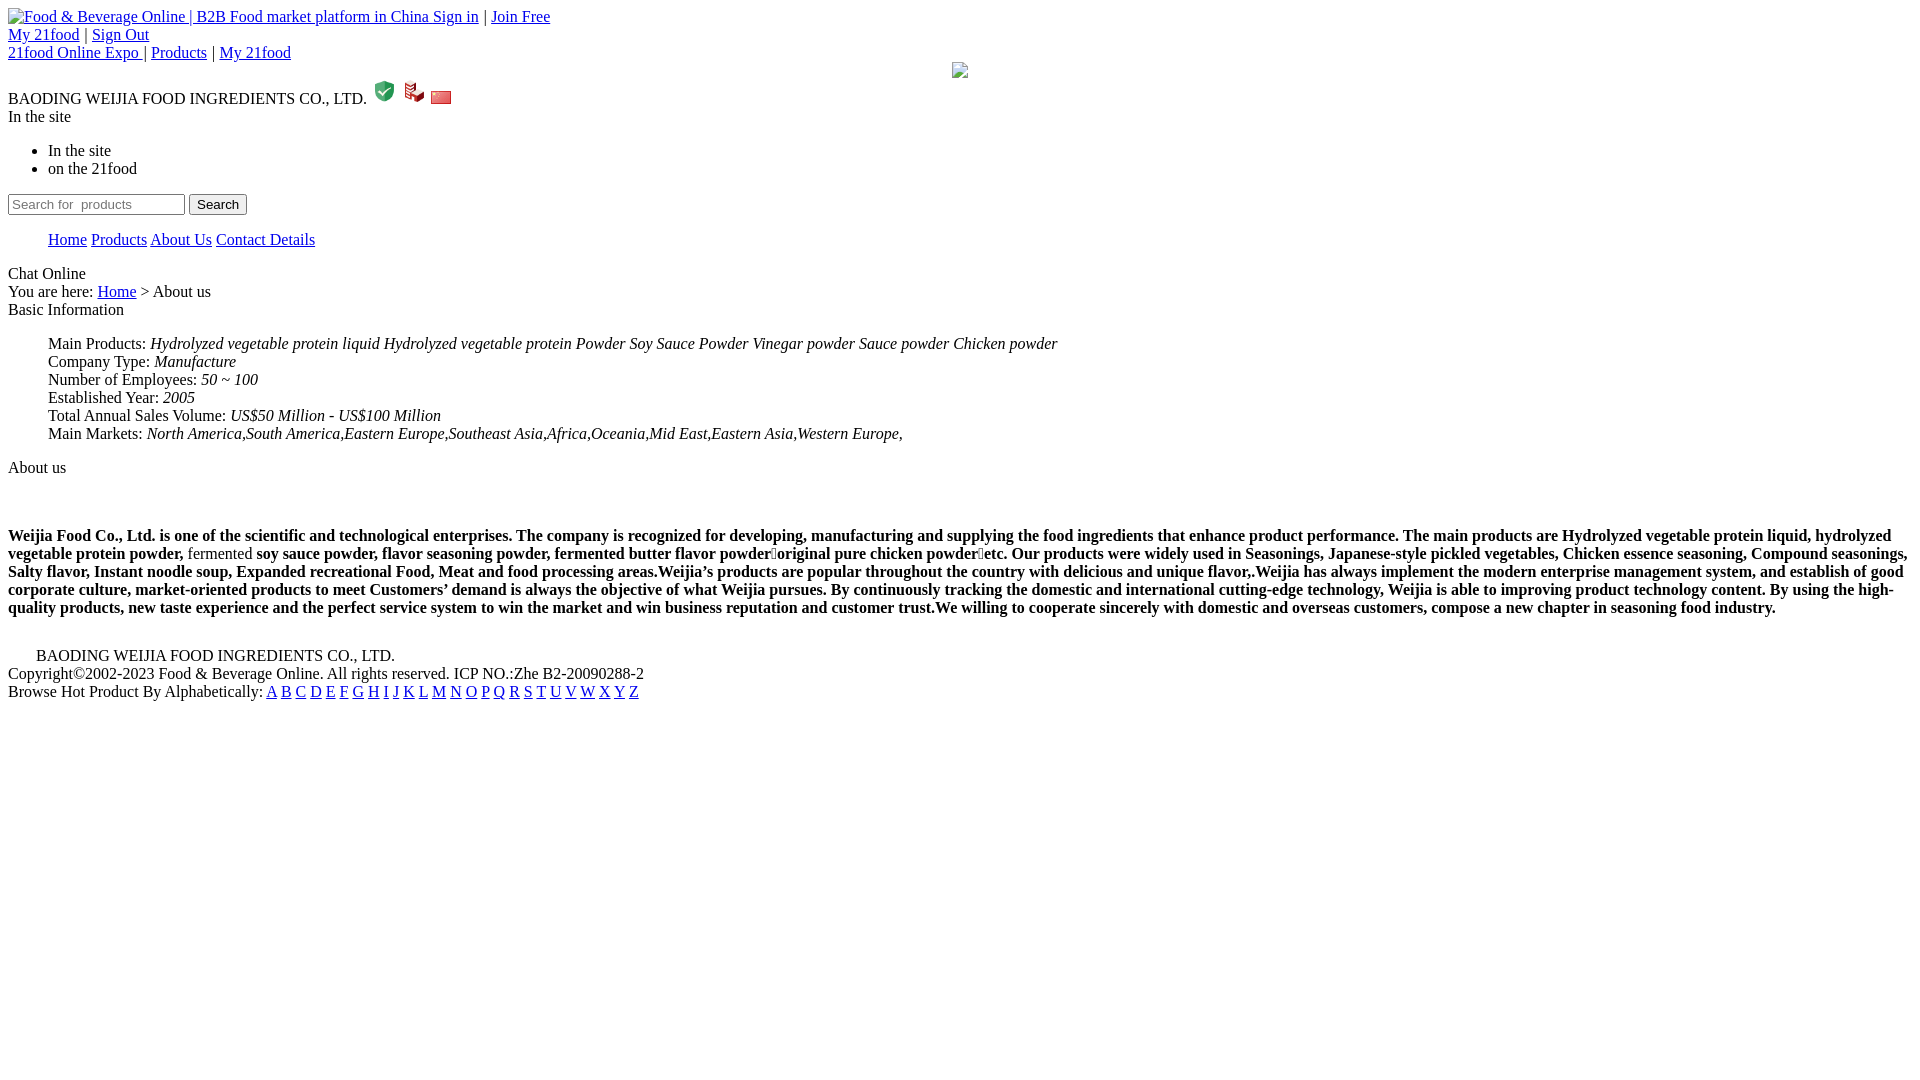 This screenshot has height=1080, width=1920. I want to click on F, so click(344, 692).